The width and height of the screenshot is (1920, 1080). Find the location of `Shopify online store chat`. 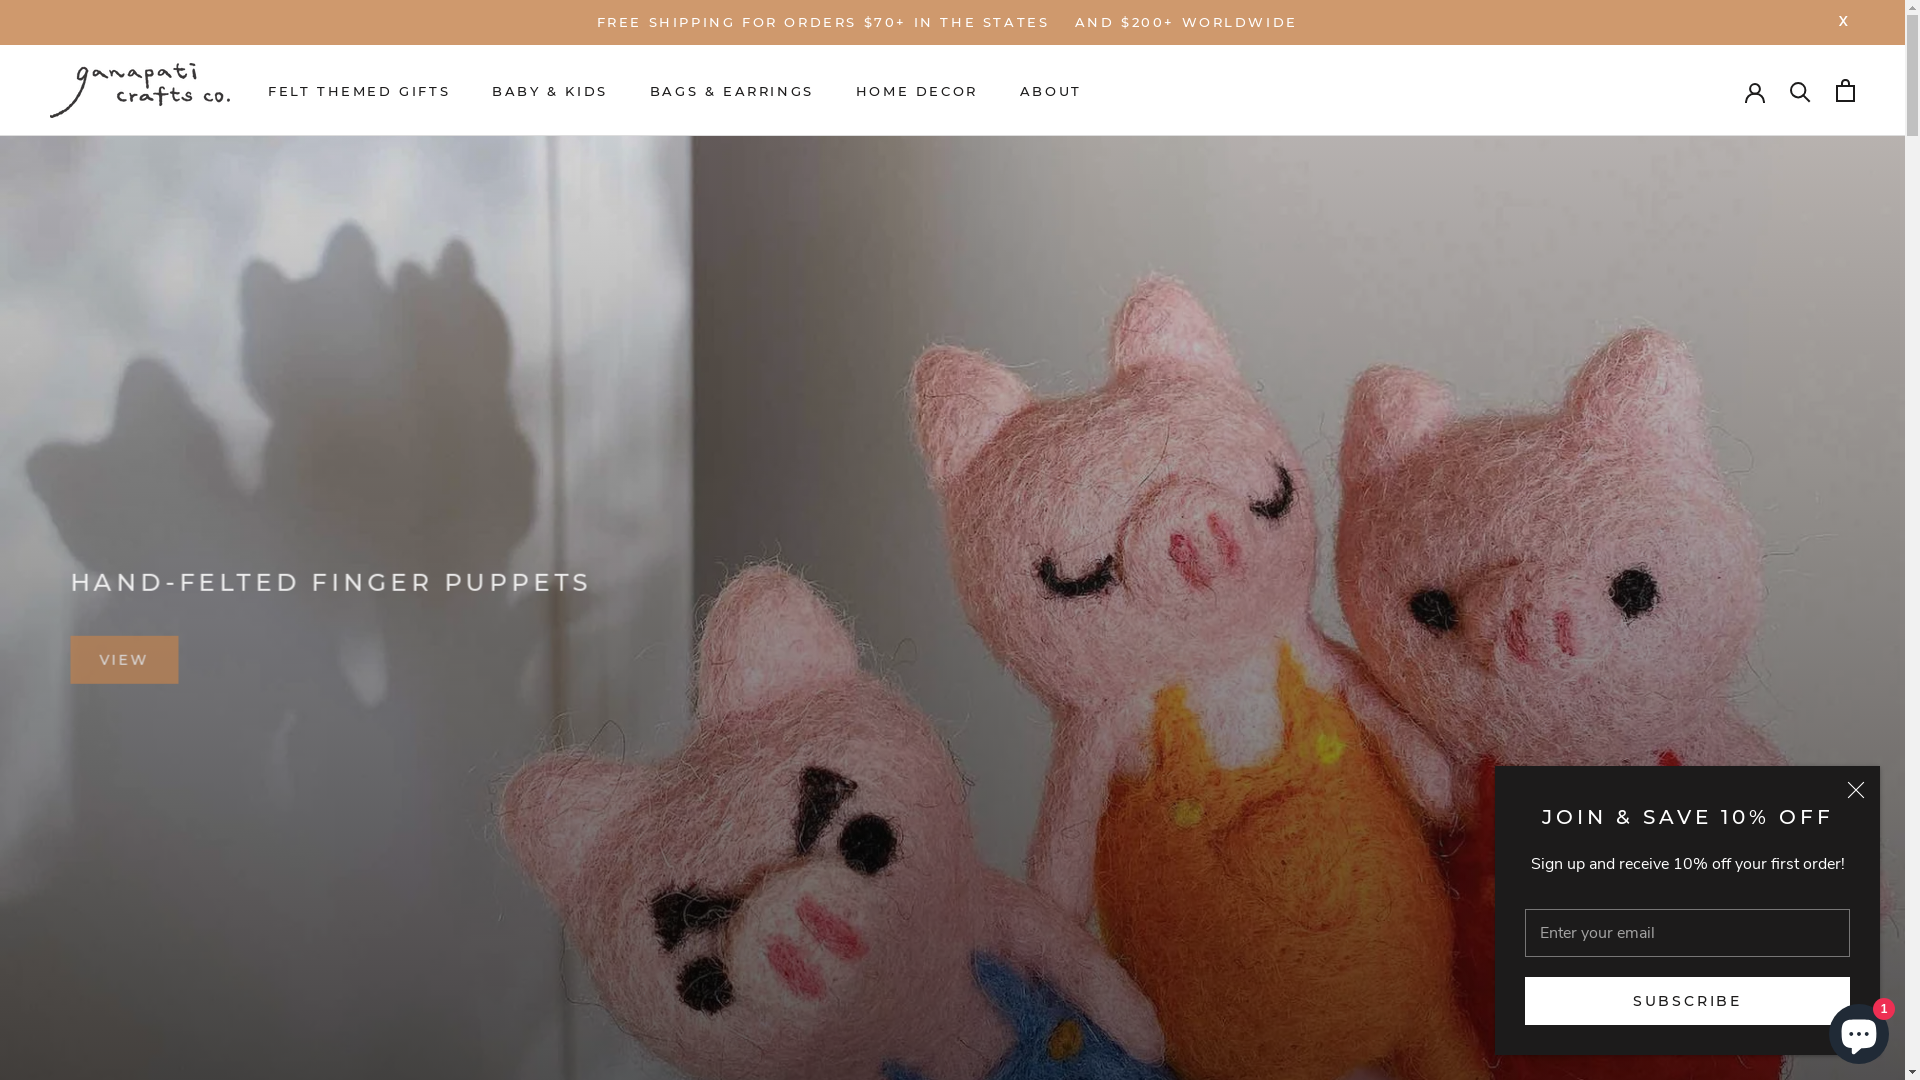

Shopify online store chat is located at coordinates (1859, 1030).